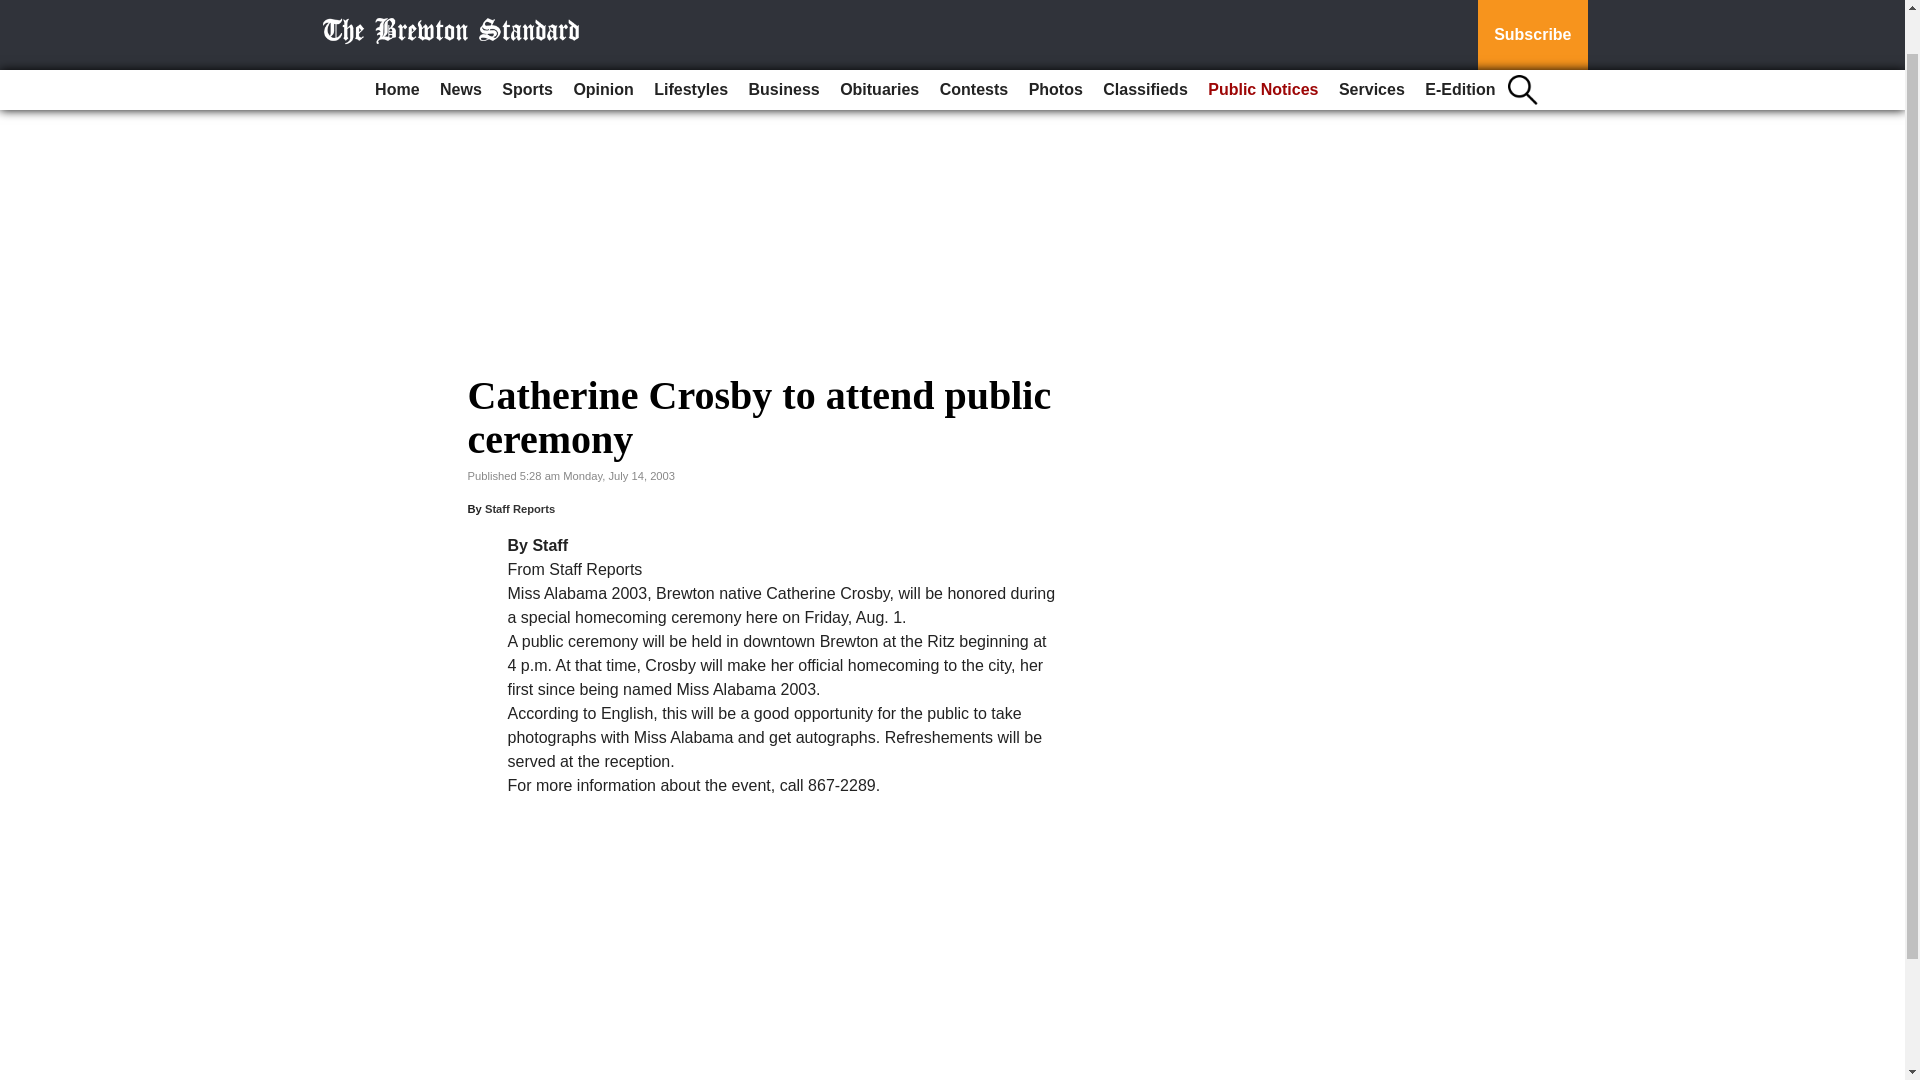 The width and height of the screenshot is (1920, 1080). Describe the element at coordinates (396, 42) in the screenshot. I see `Home` at that location.